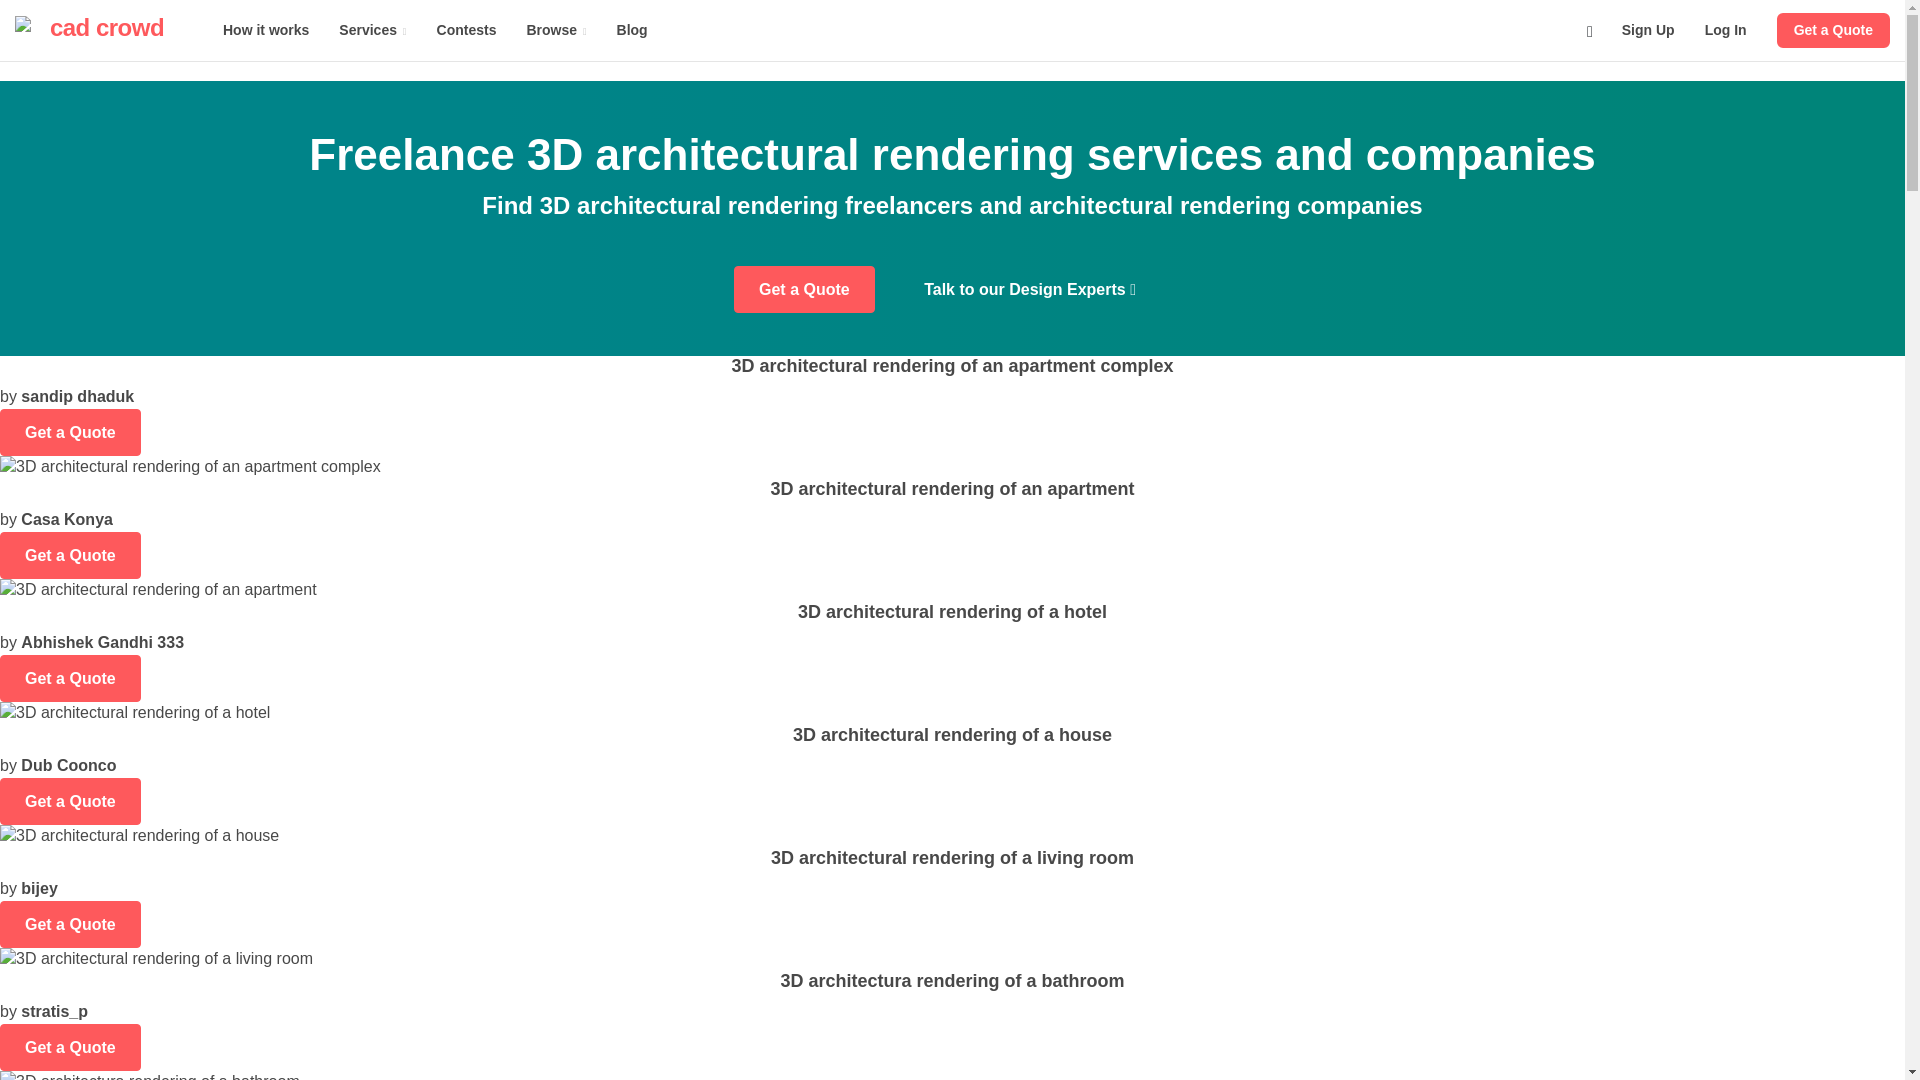 The width and height of the screenshot is (1920, 1080). I want to click on Contests, so click(467, 30).